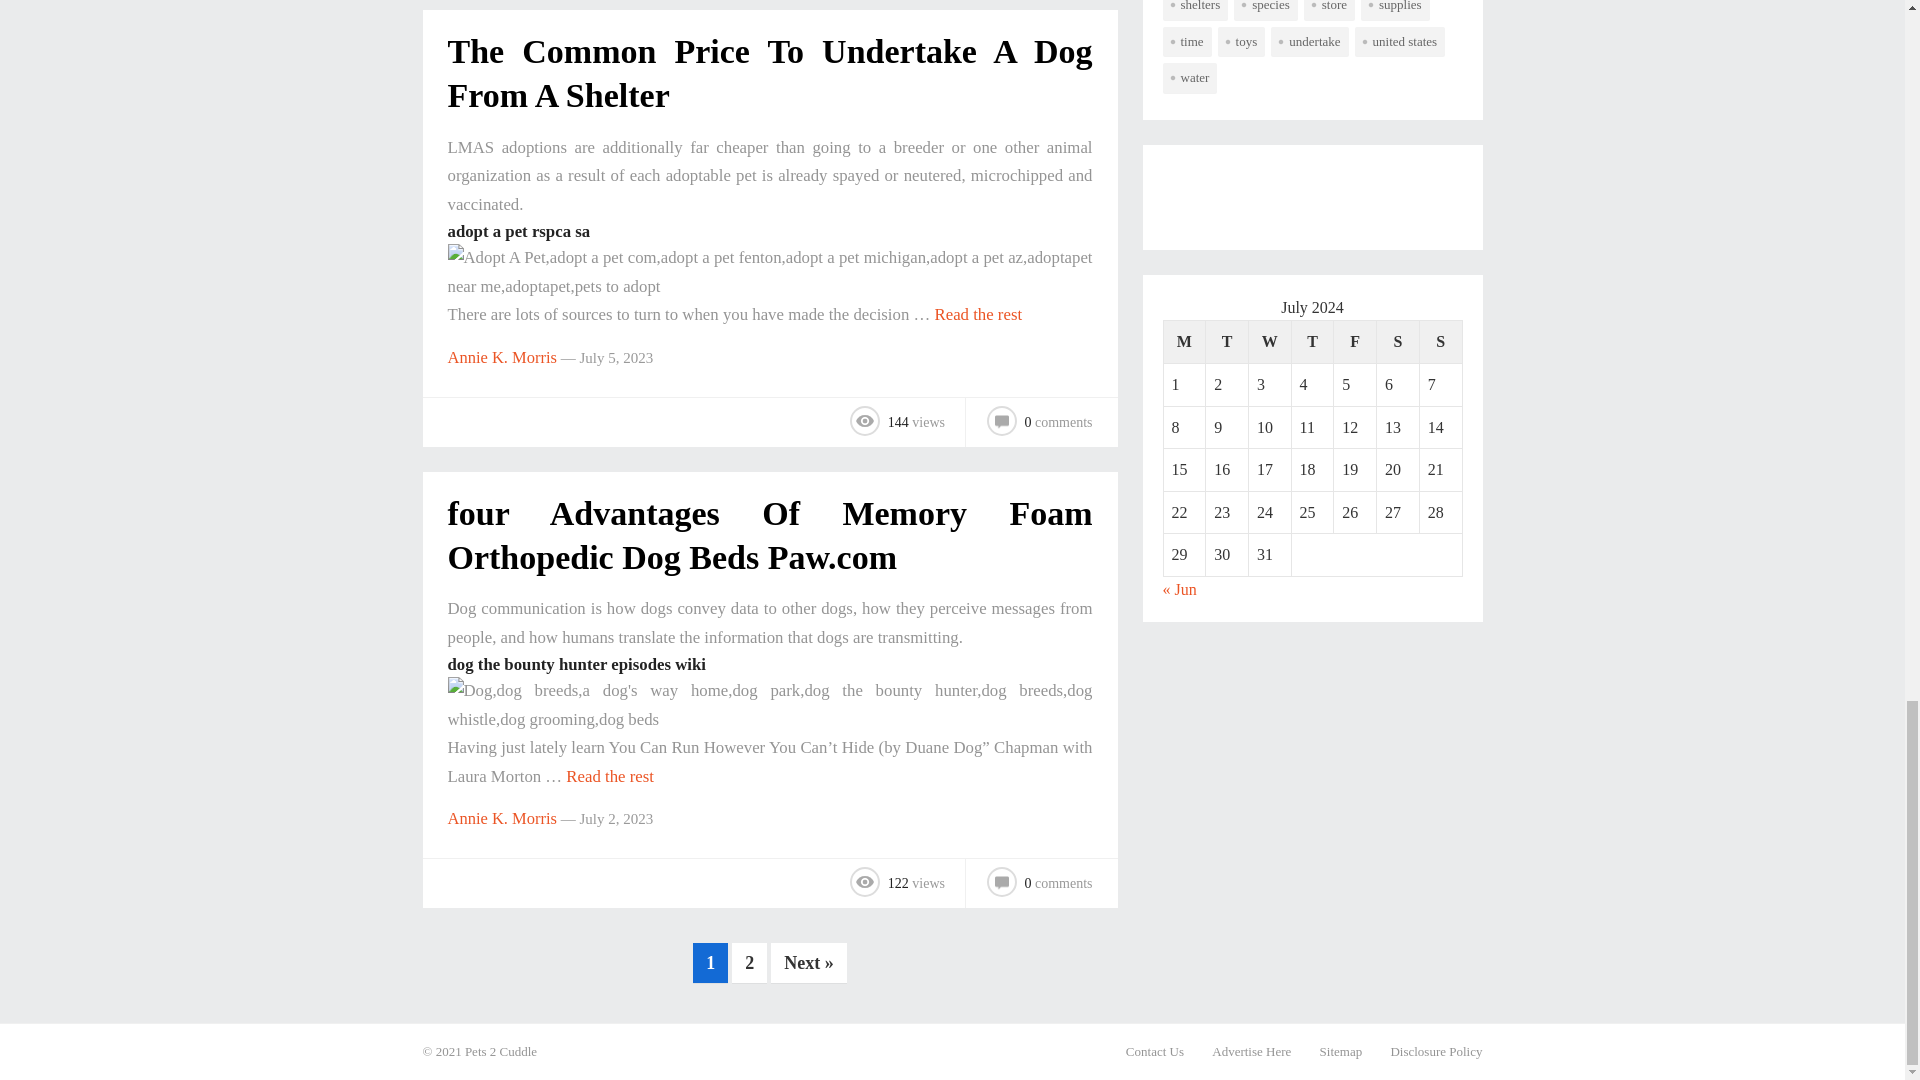 The height and width of the screenshot is (1080, 1920). What do you see at coordinates (1355, 342) in the screenshot?
I see `Friday` at bounding box center [1355, 342].